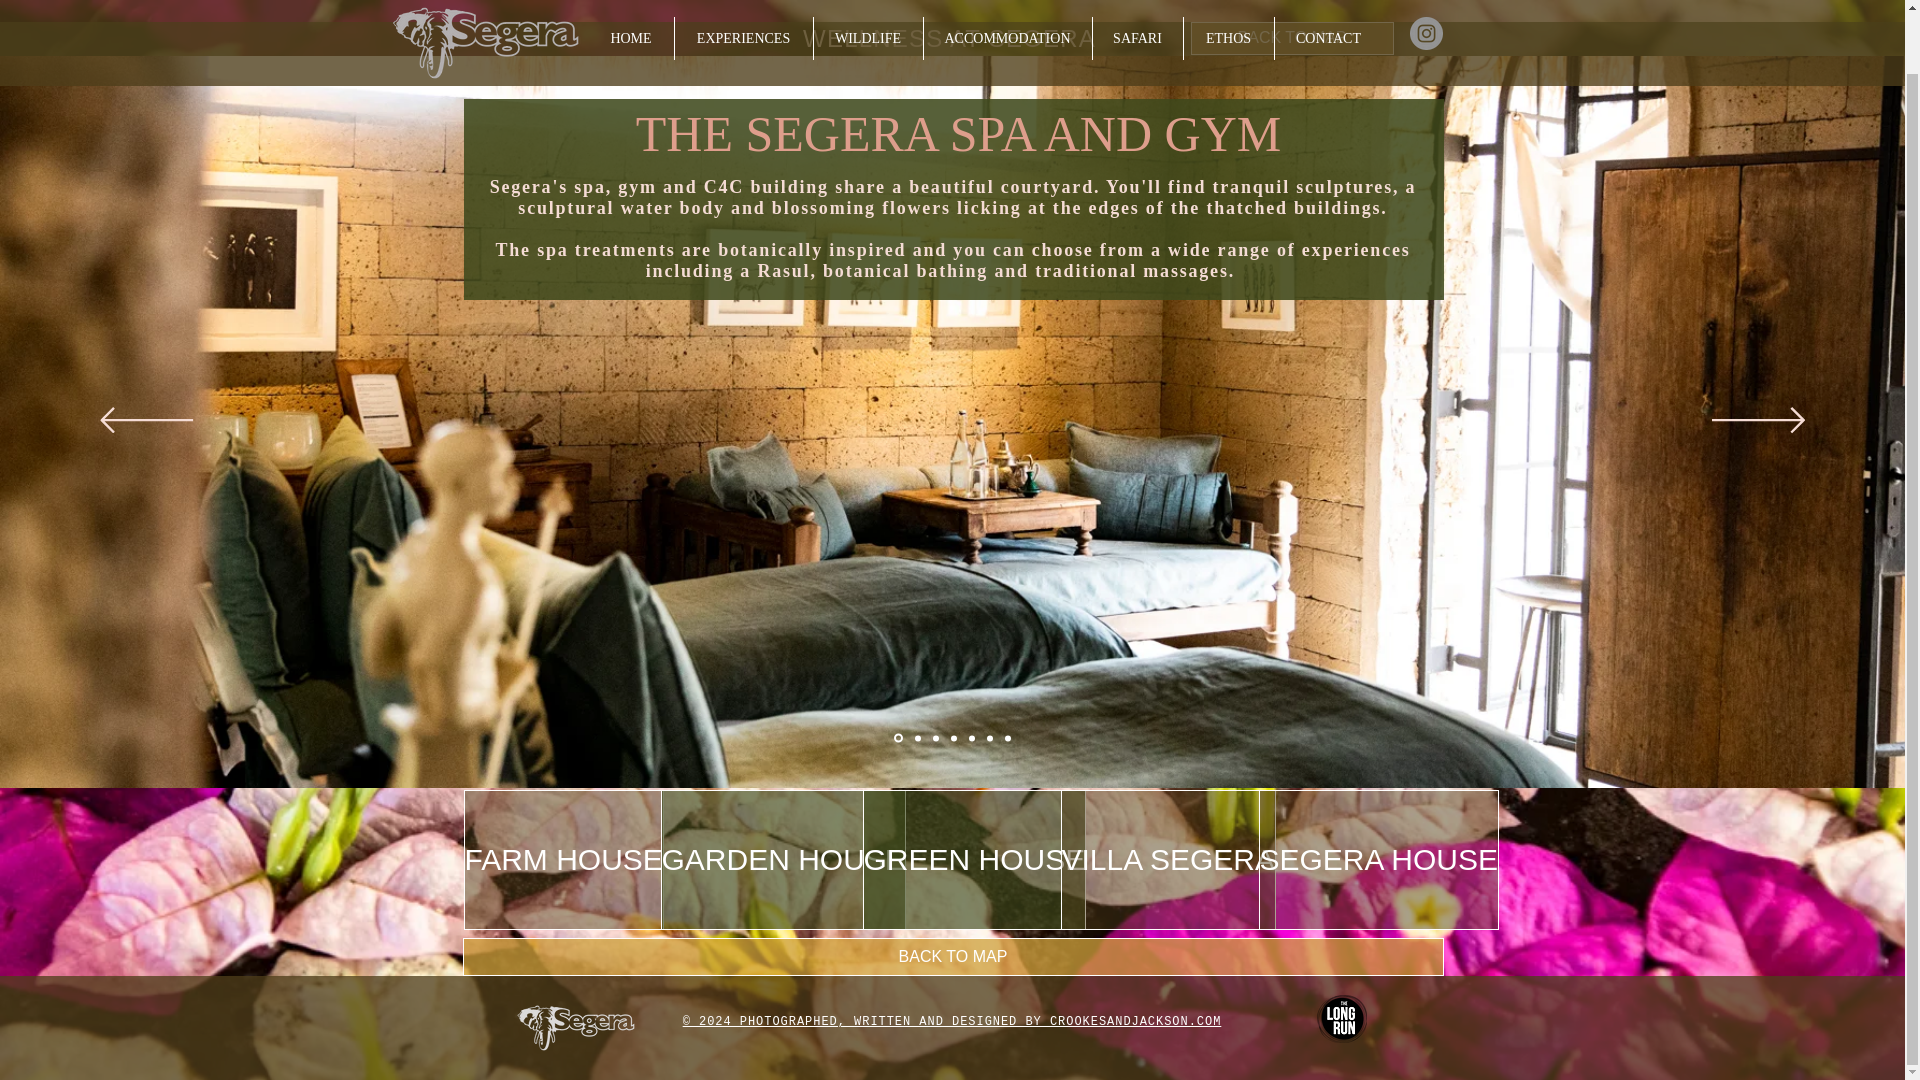 This screenshot has height=1080, width=1920. What do you see at coordinates (974, 859) in the screenshot?
I see `GREEN HOUSE` at bounding box center [974, 859].